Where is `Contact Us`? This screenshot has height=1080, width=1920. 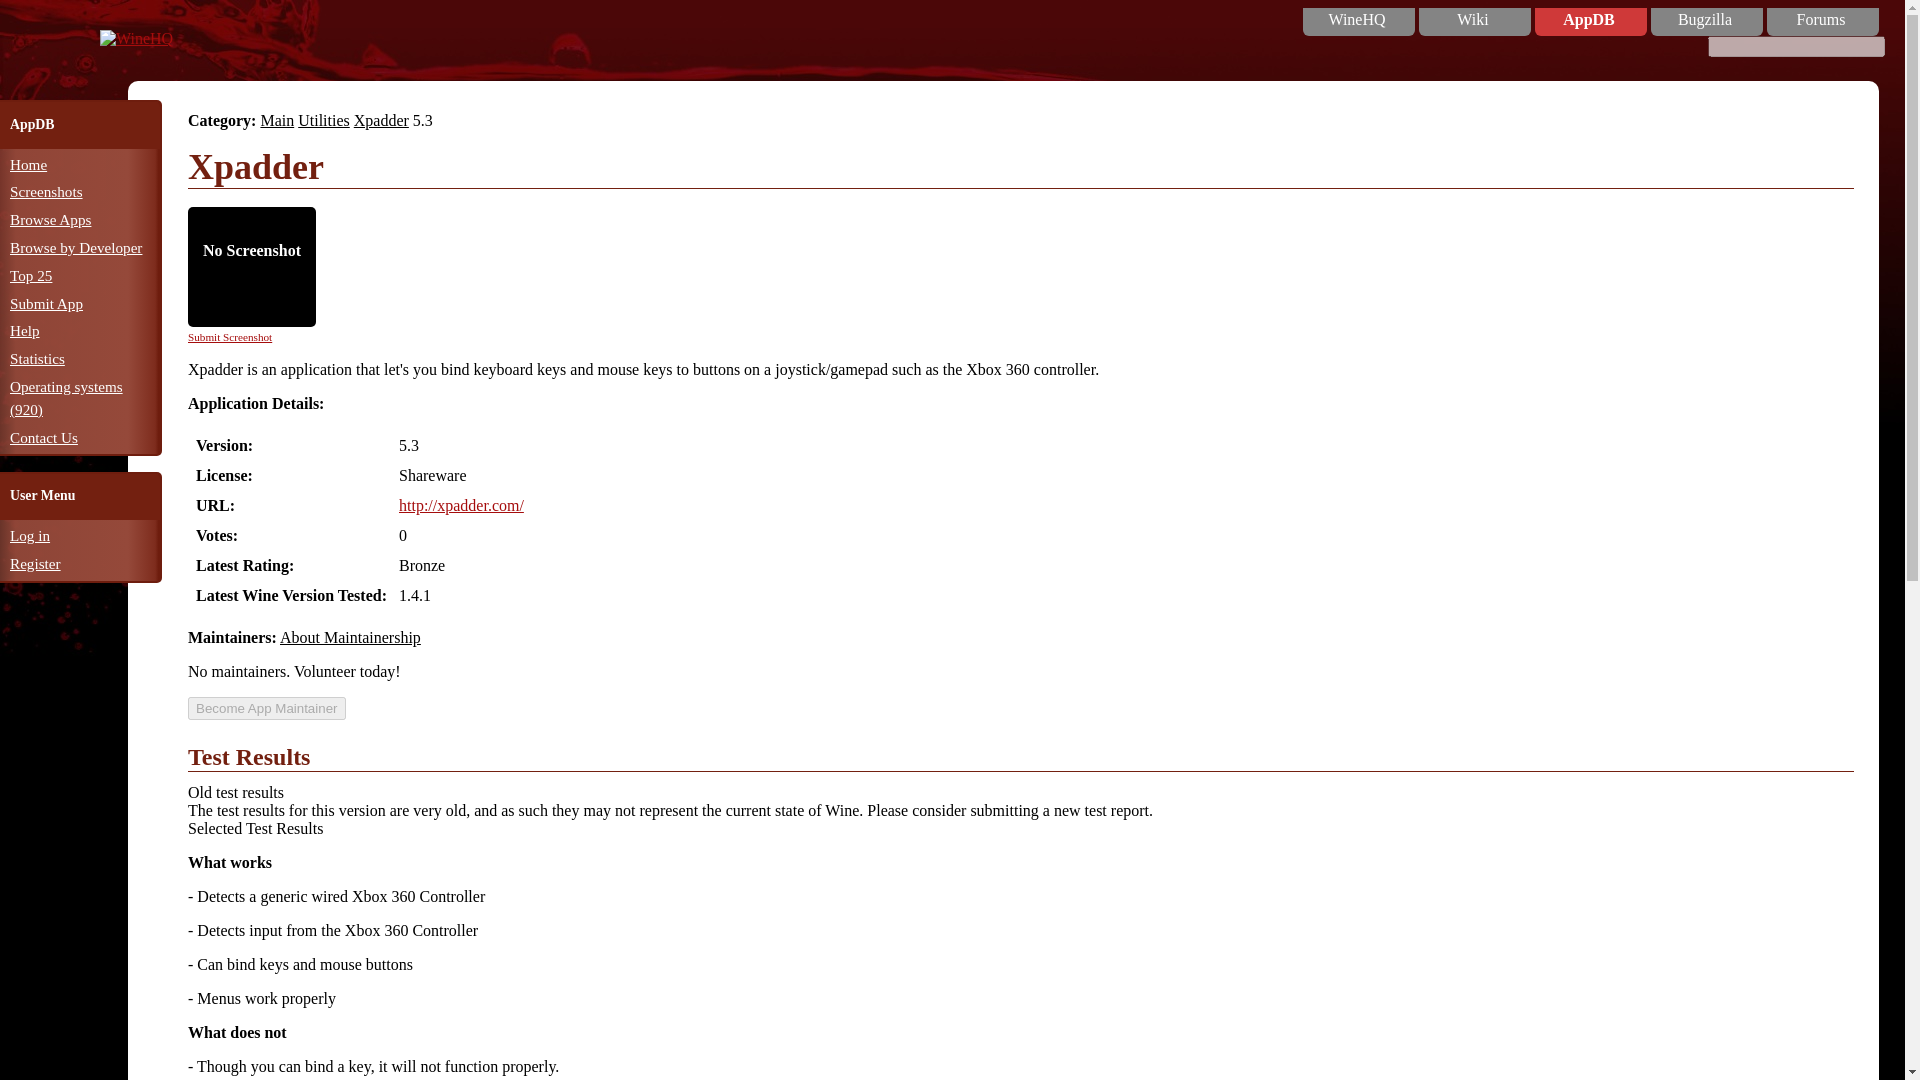
Contact Us is located at coordinates (44, 437).